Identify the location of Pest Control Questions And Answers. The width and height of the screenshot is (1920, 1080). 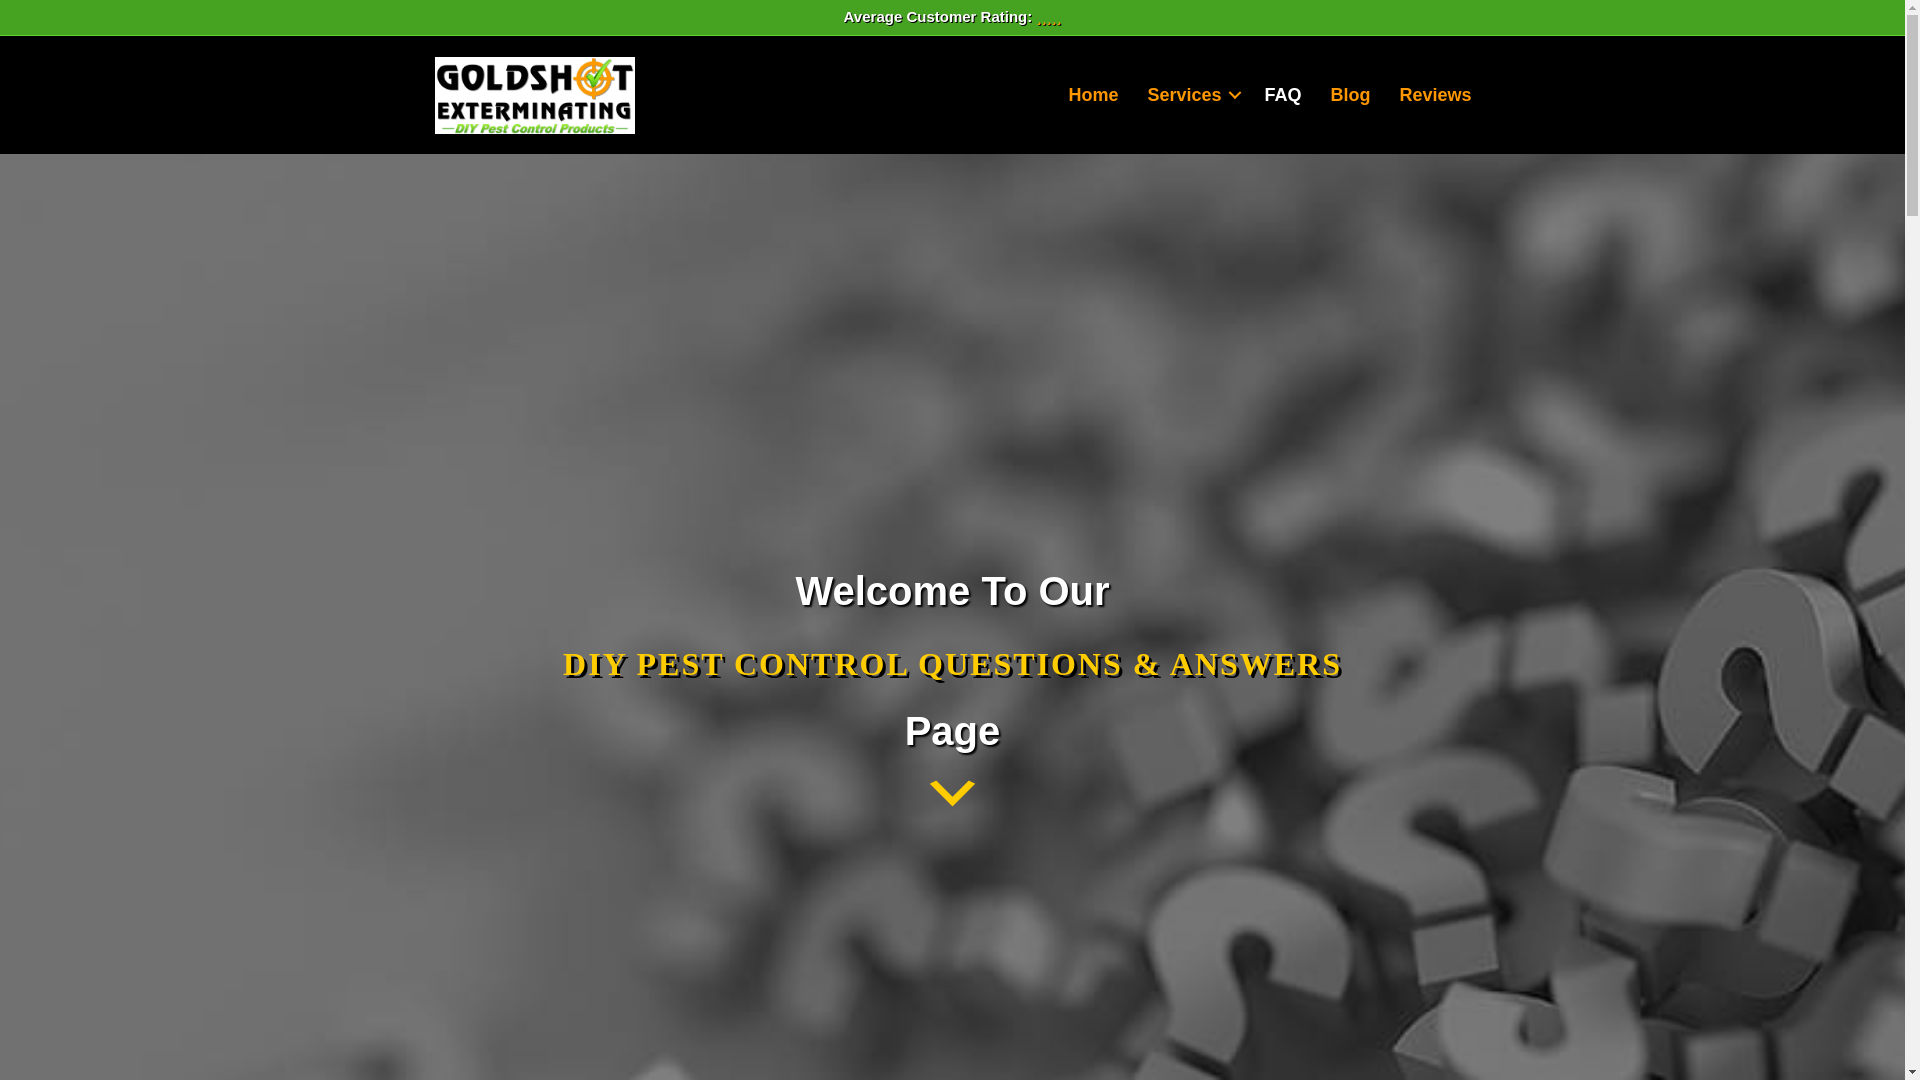
(1282, 94).